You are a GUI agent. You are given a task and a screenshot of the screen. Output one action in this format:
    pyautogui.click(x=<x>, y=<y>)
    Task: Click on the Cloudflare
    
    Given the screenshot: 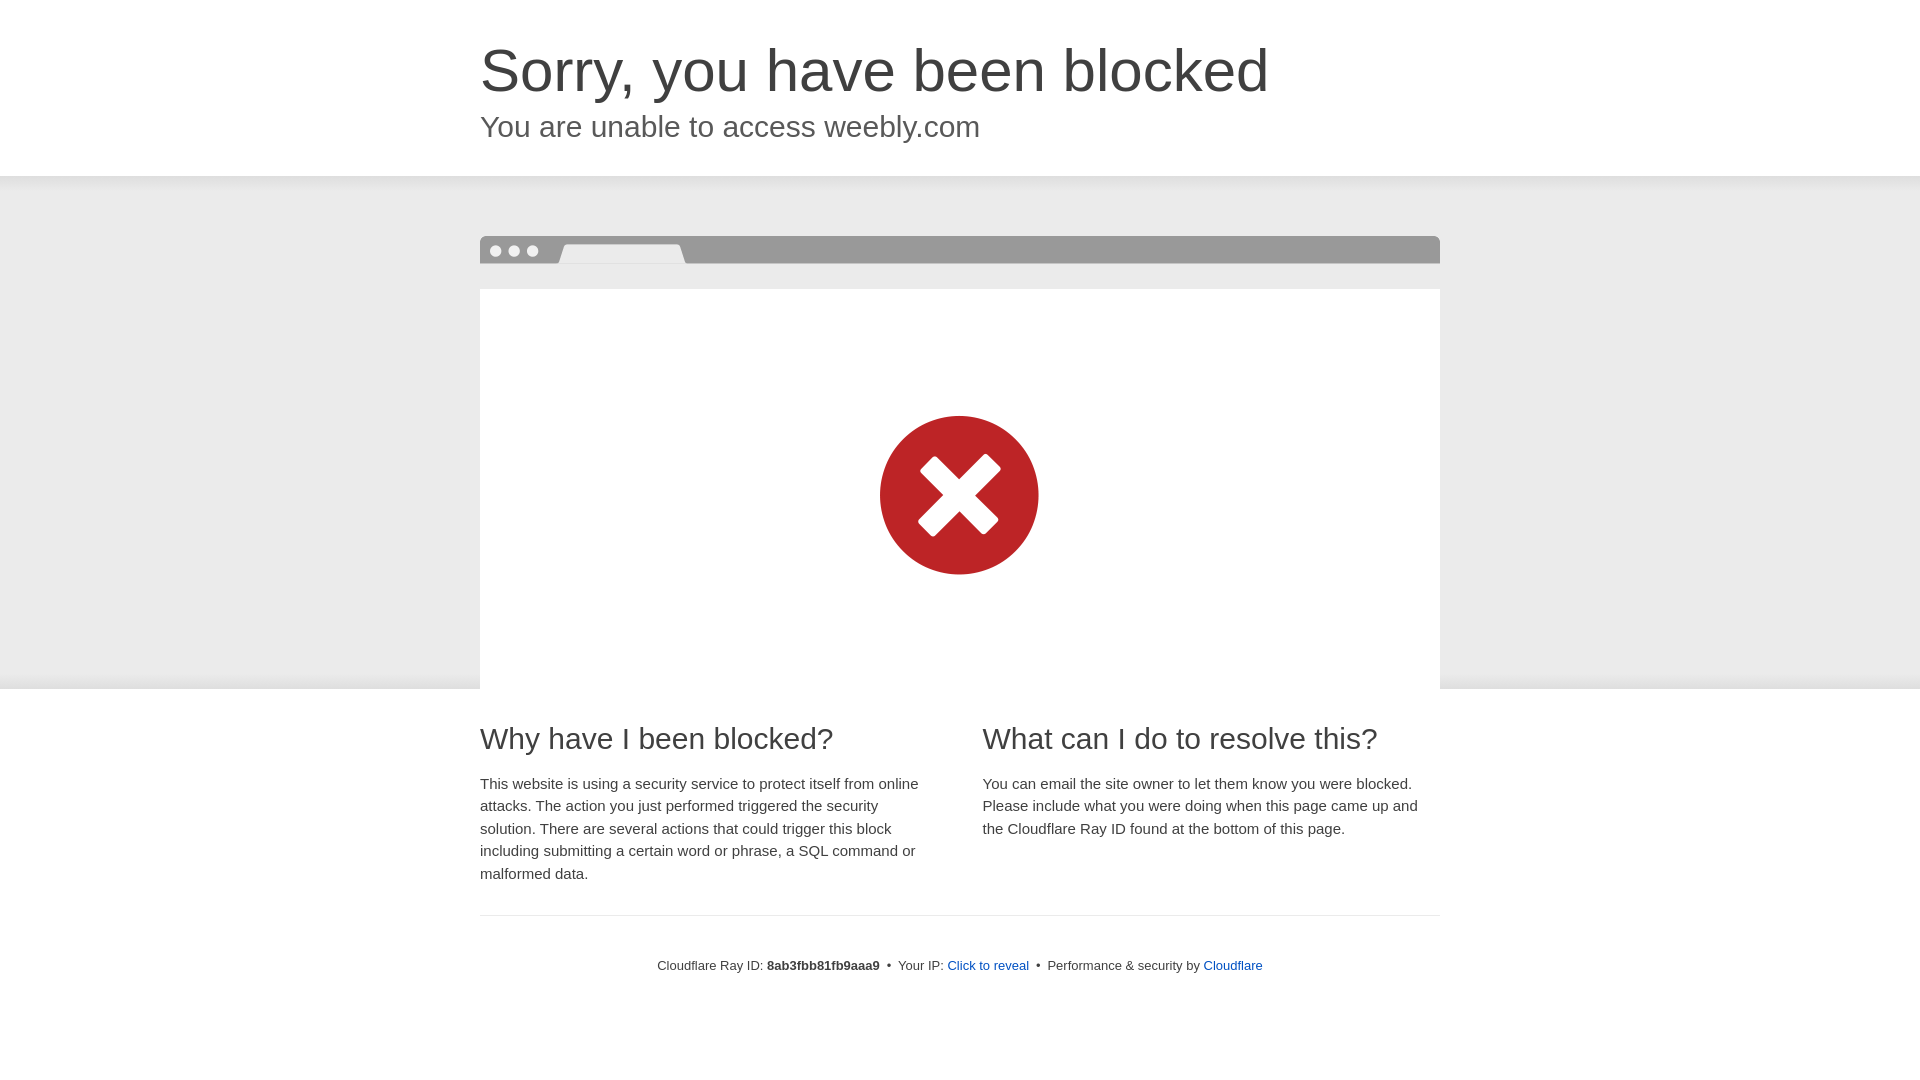 What is the action you would take?
    pyautogui.click(x=1233, y=965)
    